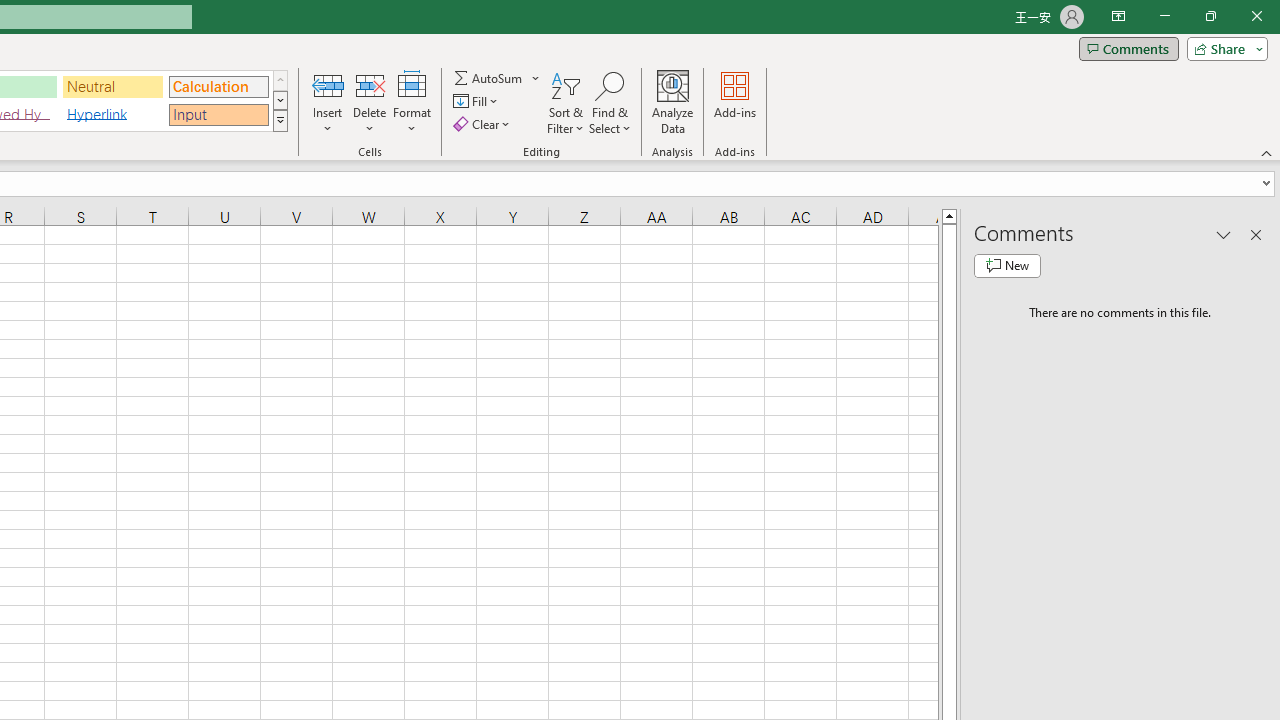  I want to click on Row up, so click(280, 80).